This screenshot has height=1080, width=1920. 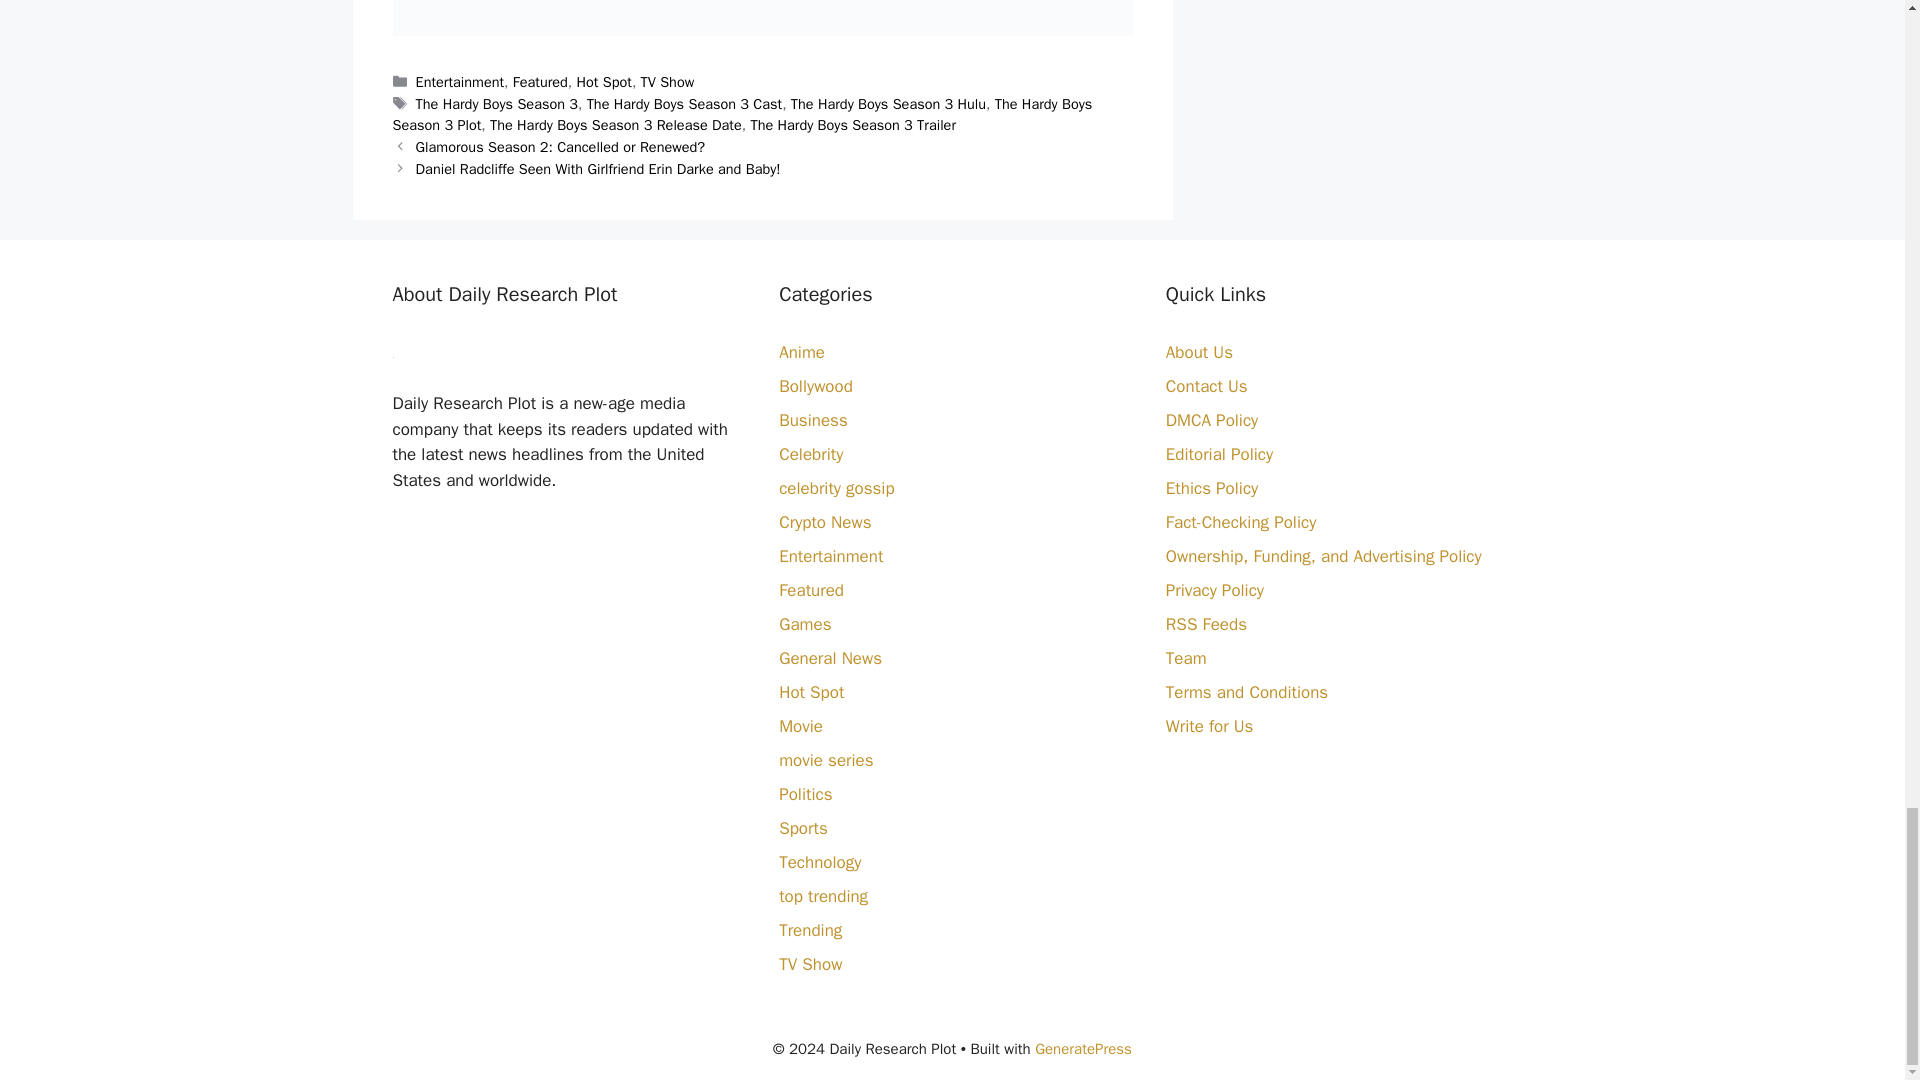 What do you see at coordinates (615, 124) in the screenshot?
I see `The Hardy Boys Season 3 Release Date` at bounding box center [615, 124].